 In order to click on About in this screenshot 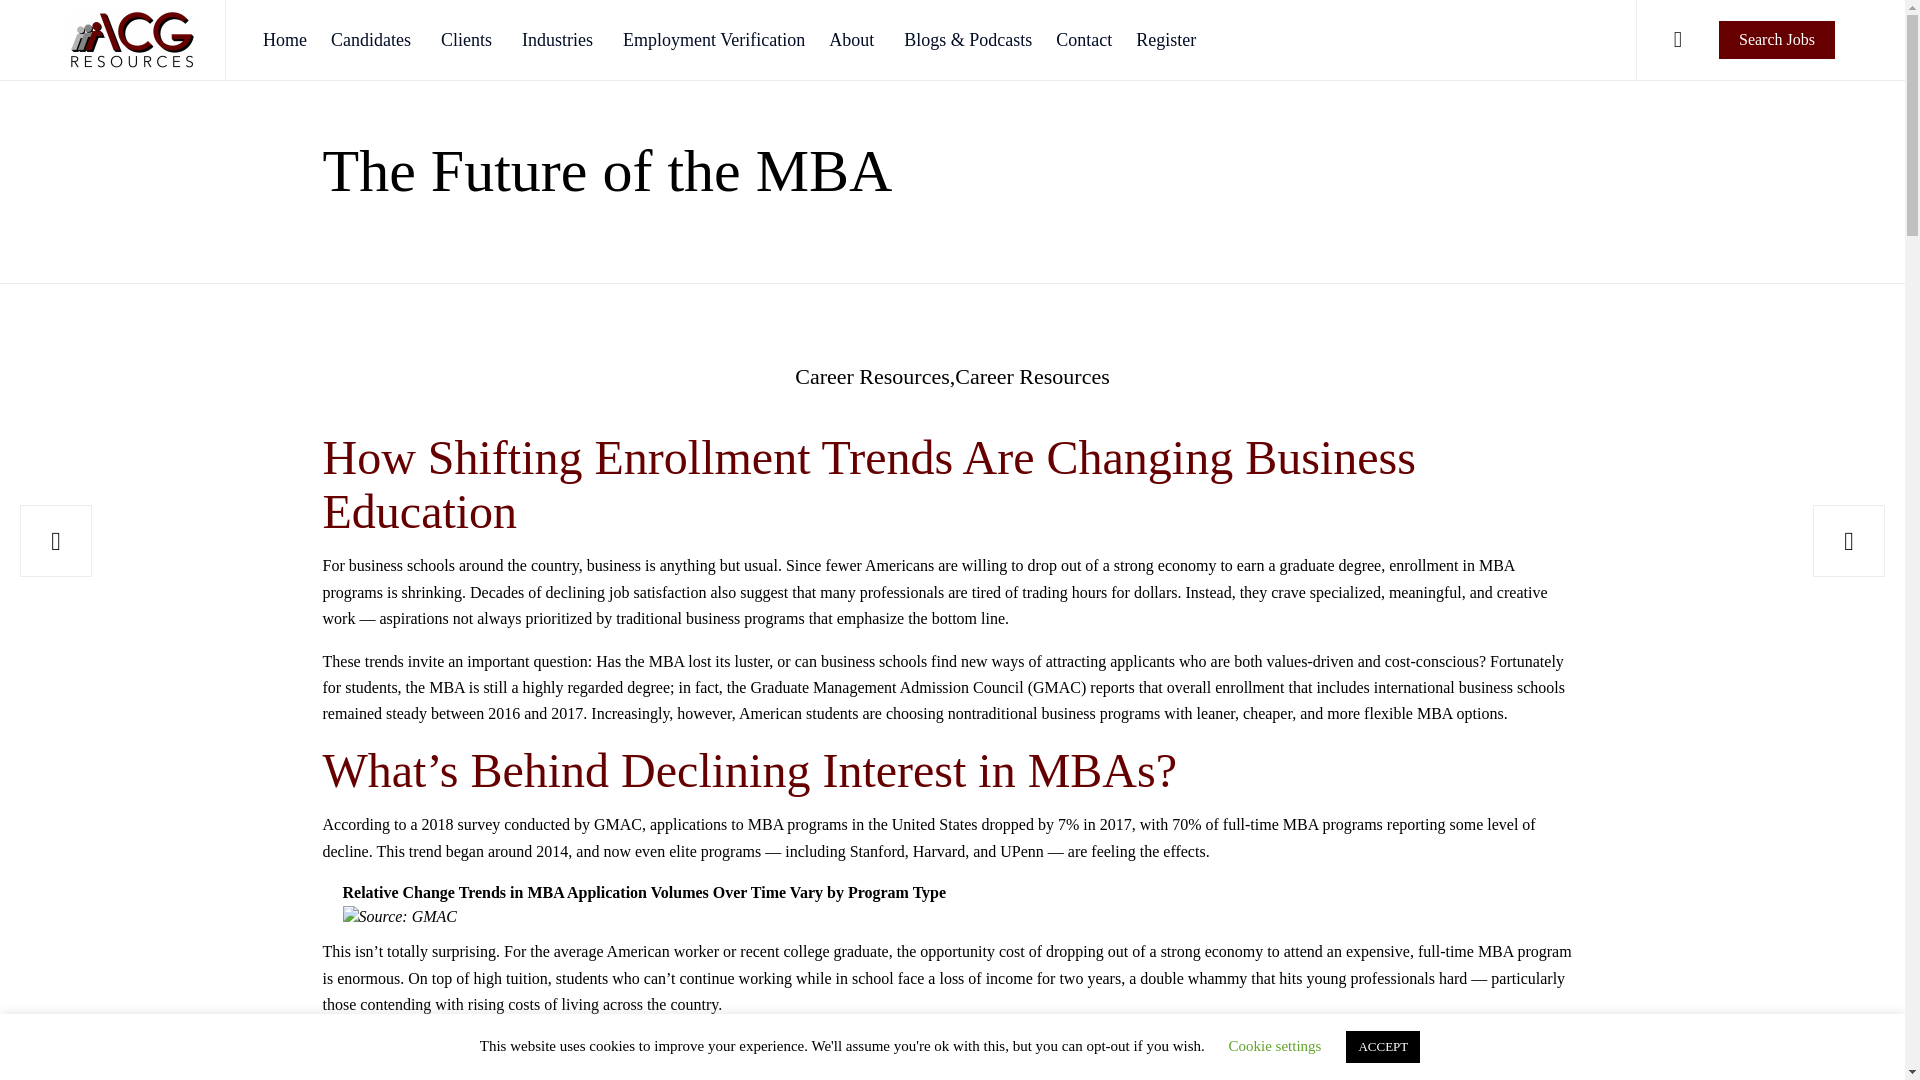, I will do `click(854, 40)`.